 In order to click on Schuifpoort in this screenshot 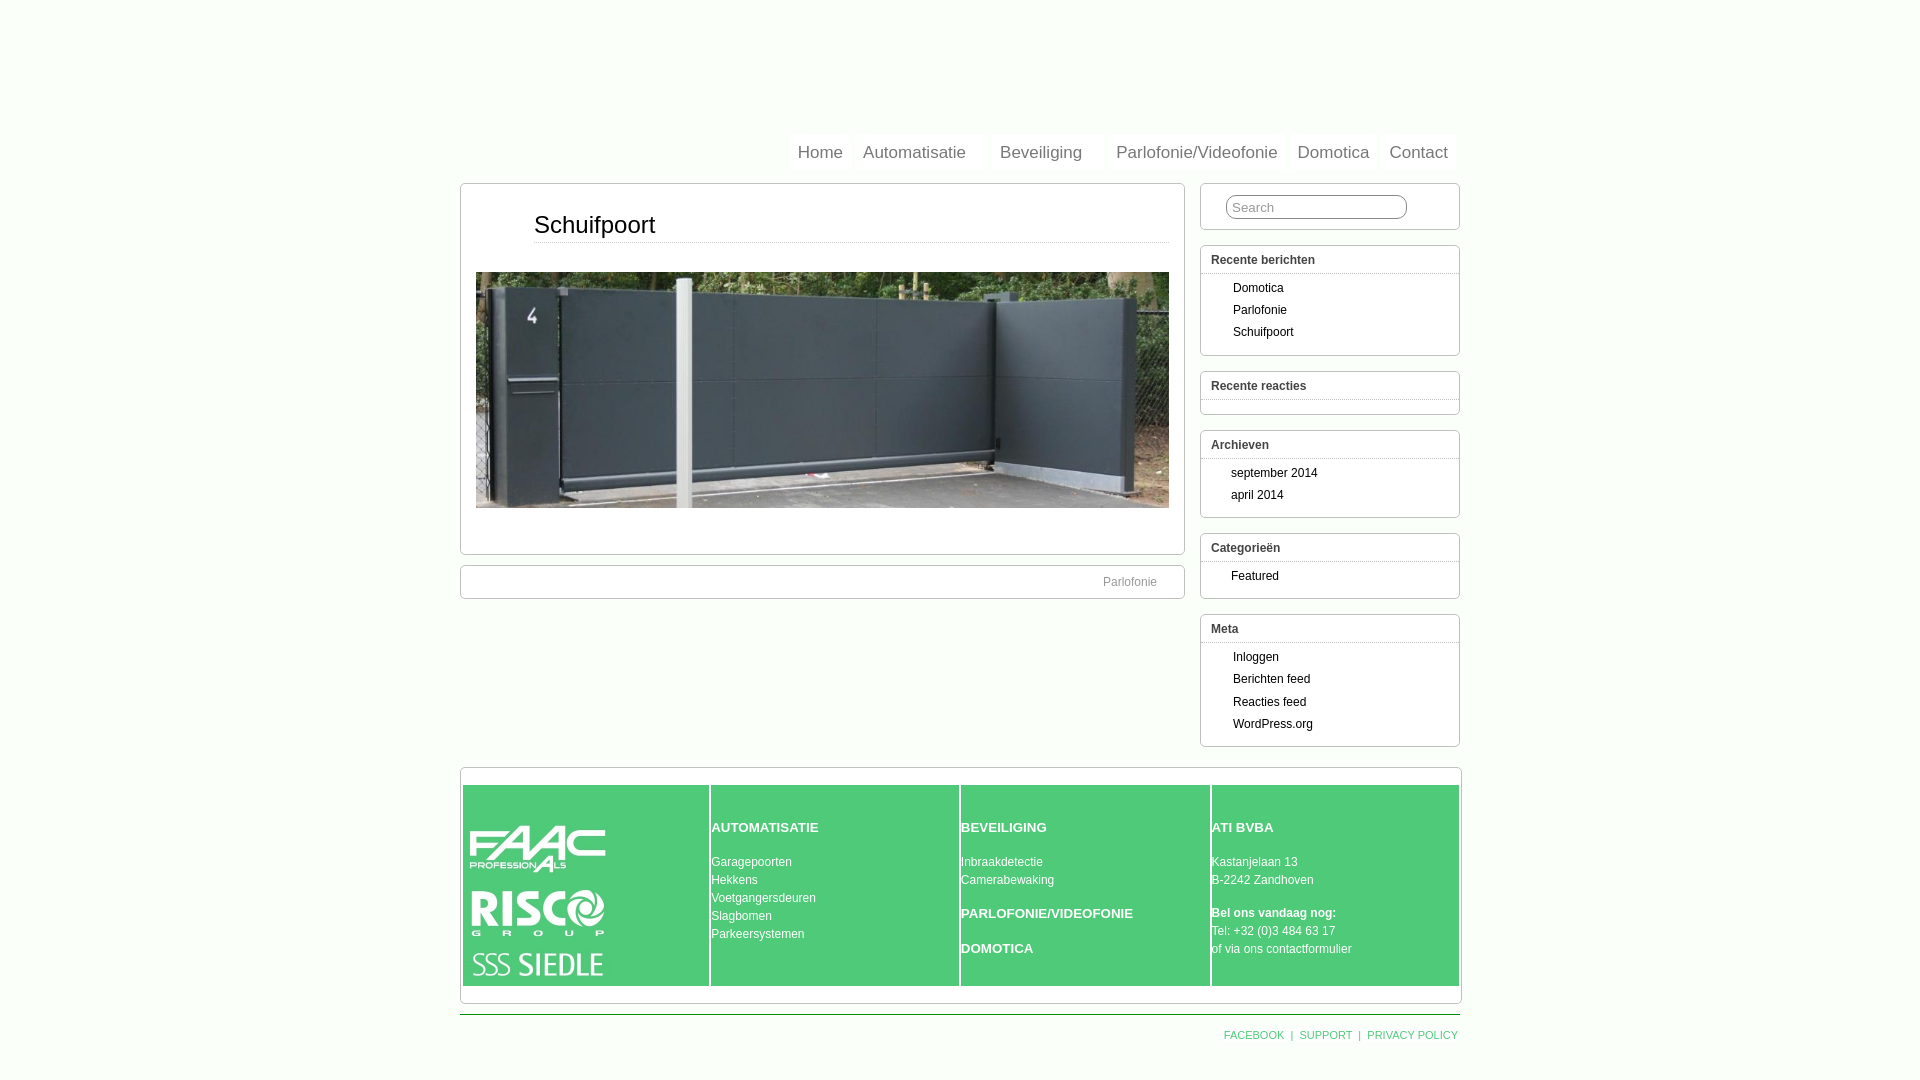, I will do `click(1264, 332)`.